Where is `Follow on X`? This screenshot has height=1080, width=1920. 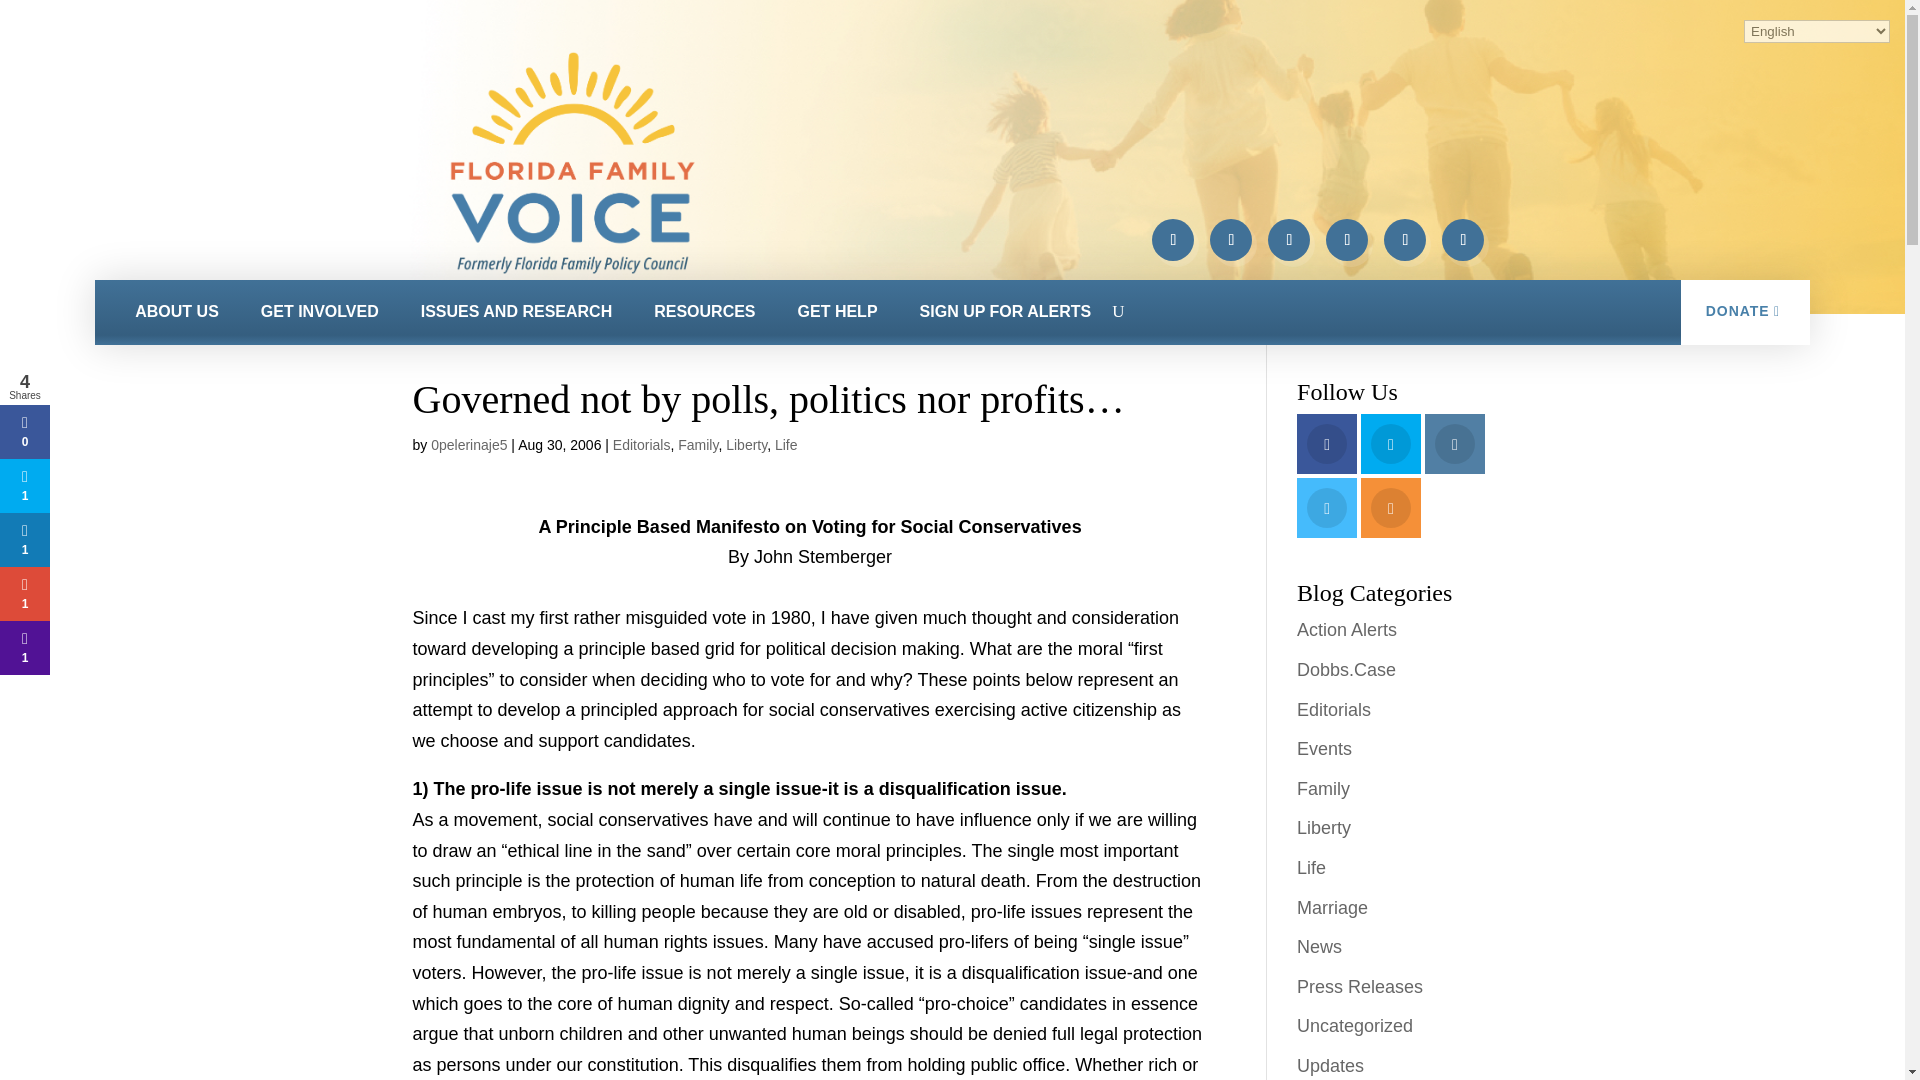 Follow on X is located at coordinates (1230, 240).